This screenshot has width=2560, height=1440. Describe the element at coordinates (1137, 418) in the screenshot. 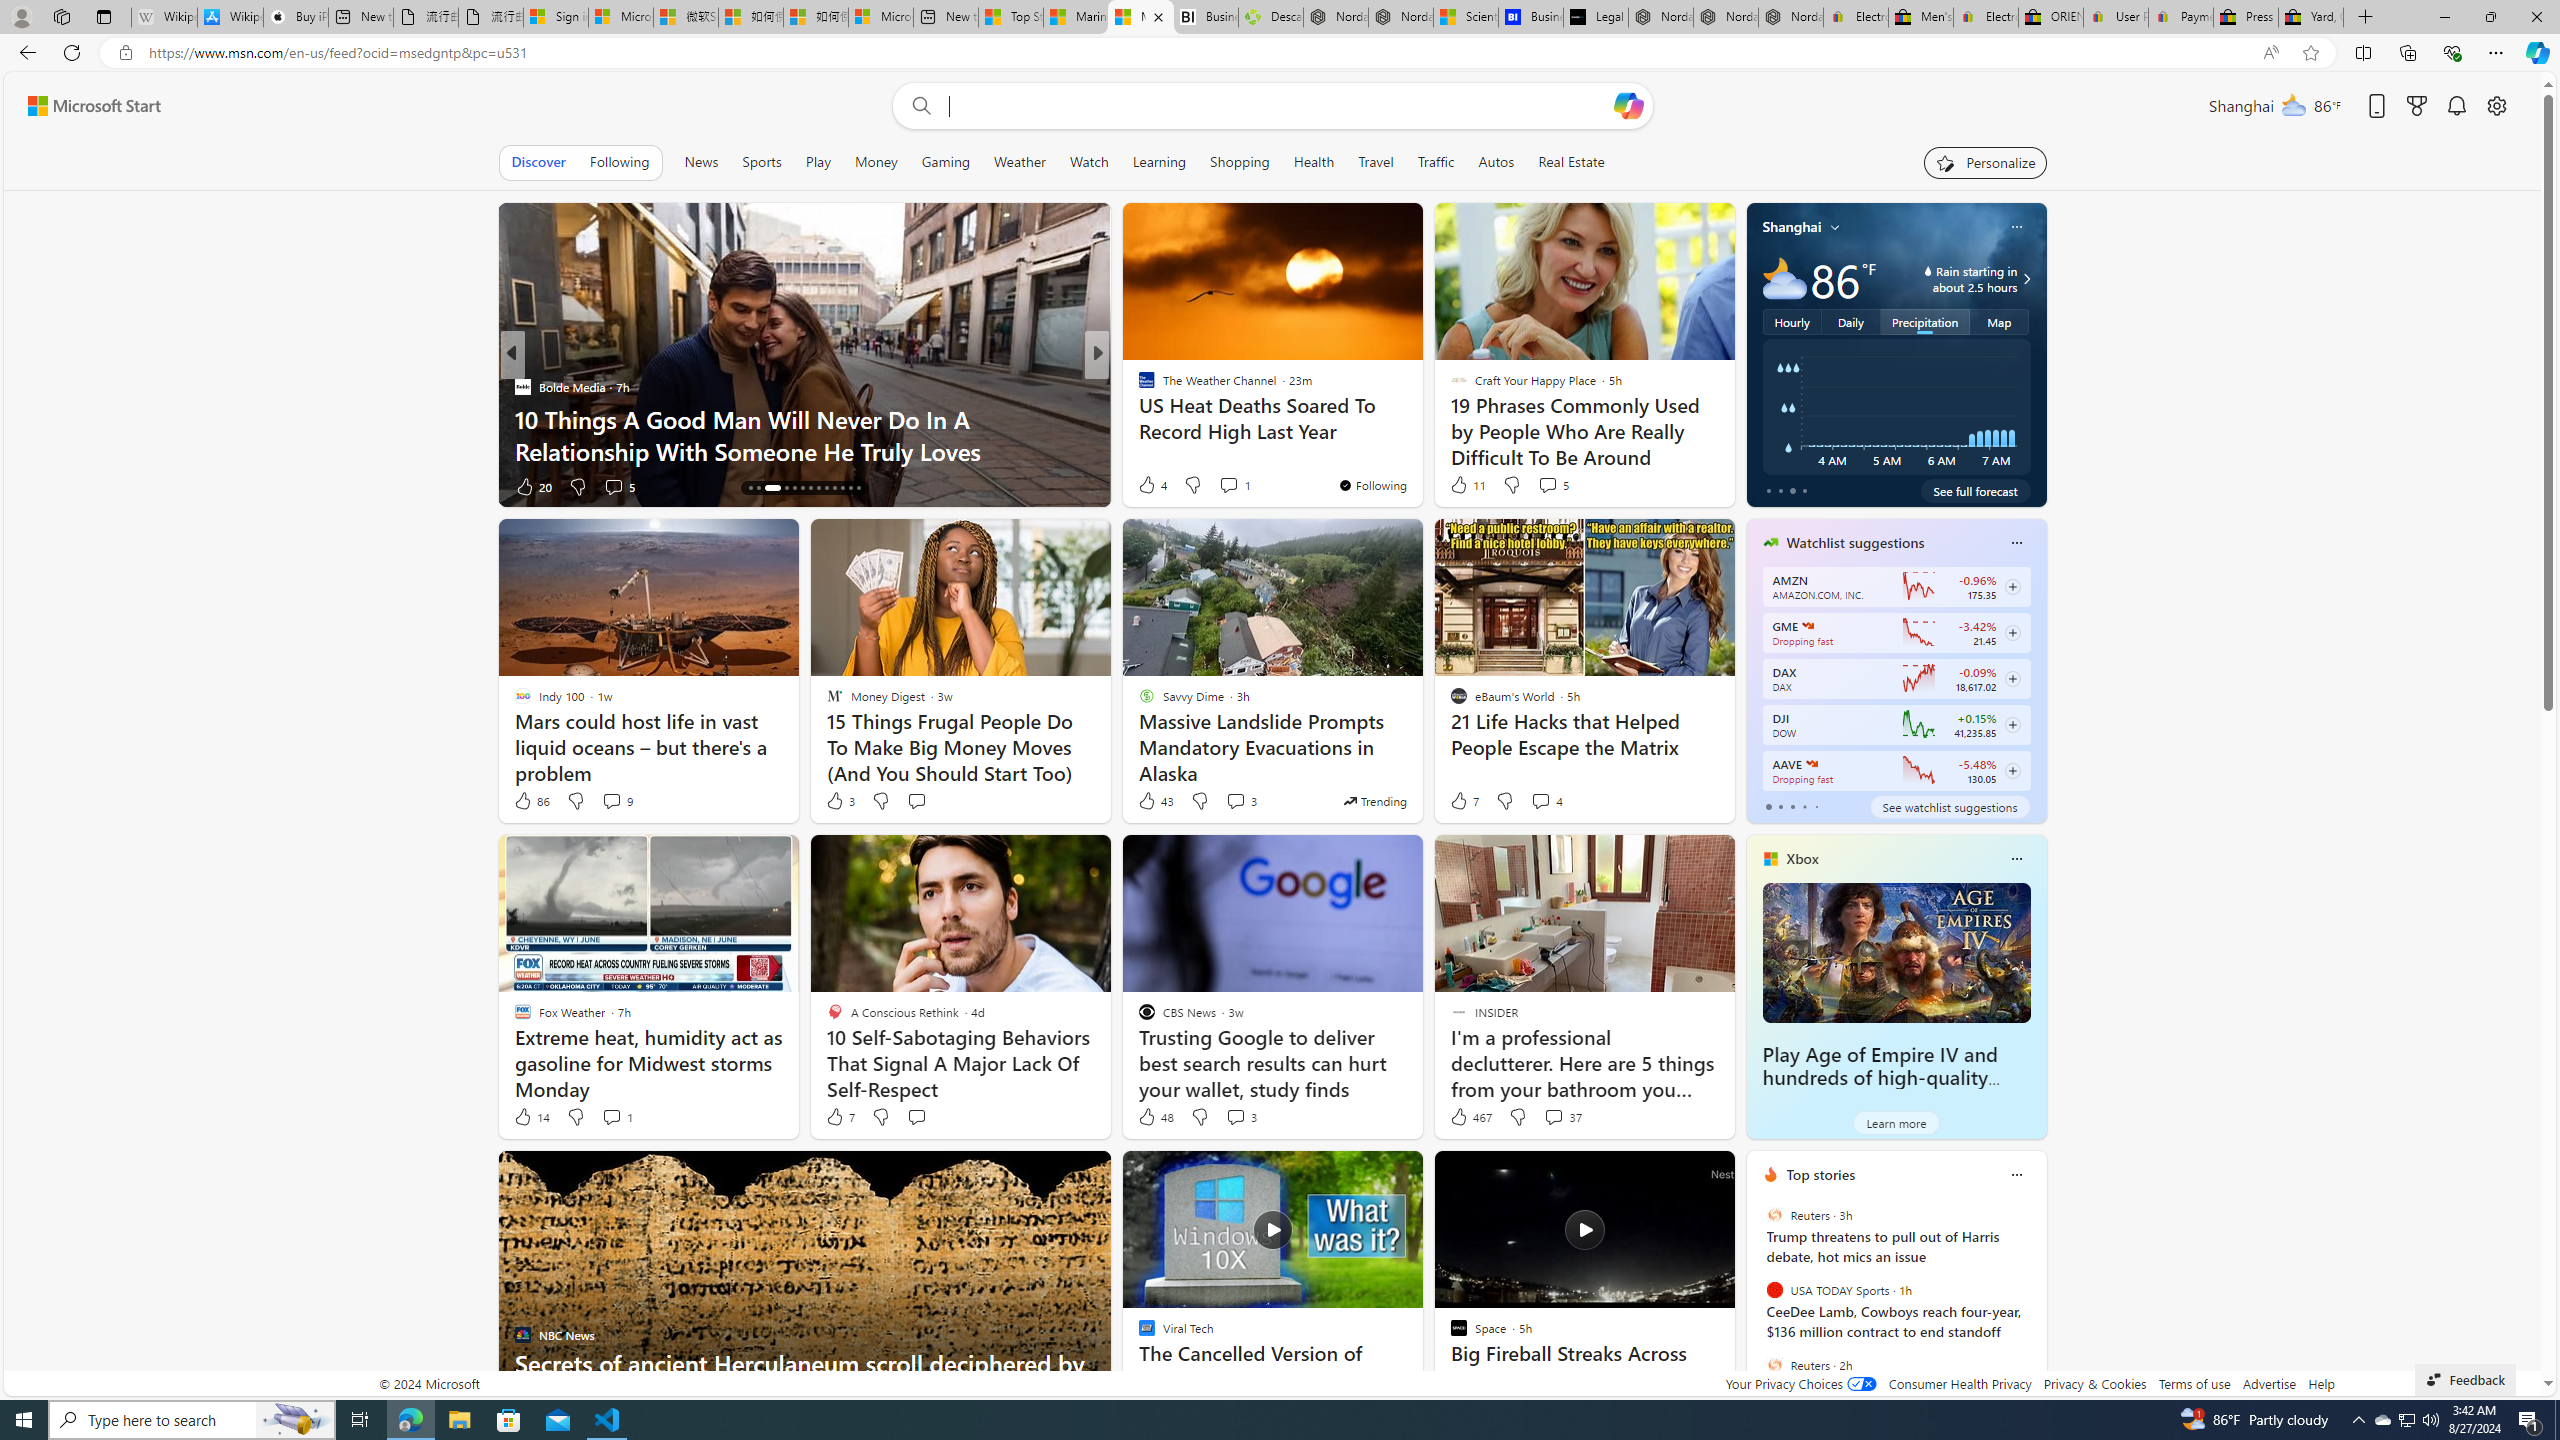

I see `The Register` at that location.